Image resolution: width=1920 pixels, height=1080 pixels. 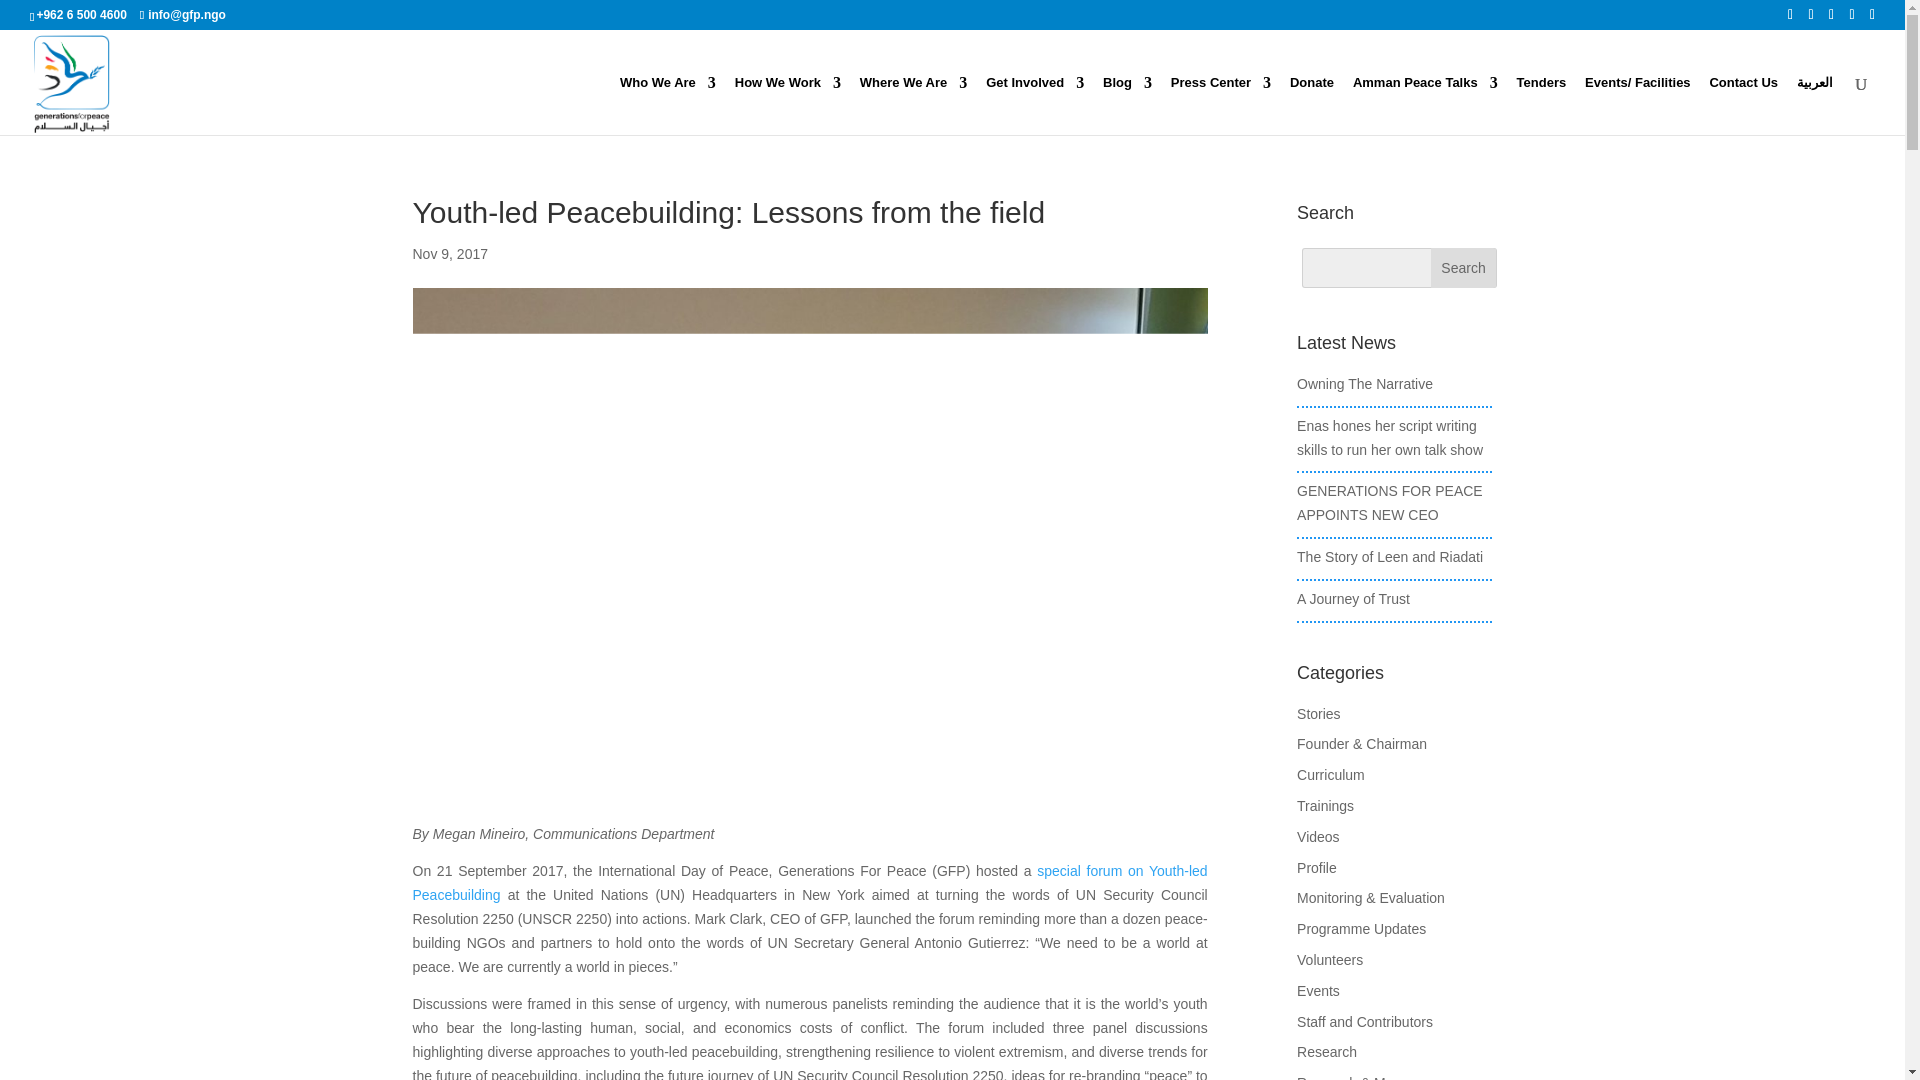 I want to click on Get Involved, so click(x=1035, y=105).